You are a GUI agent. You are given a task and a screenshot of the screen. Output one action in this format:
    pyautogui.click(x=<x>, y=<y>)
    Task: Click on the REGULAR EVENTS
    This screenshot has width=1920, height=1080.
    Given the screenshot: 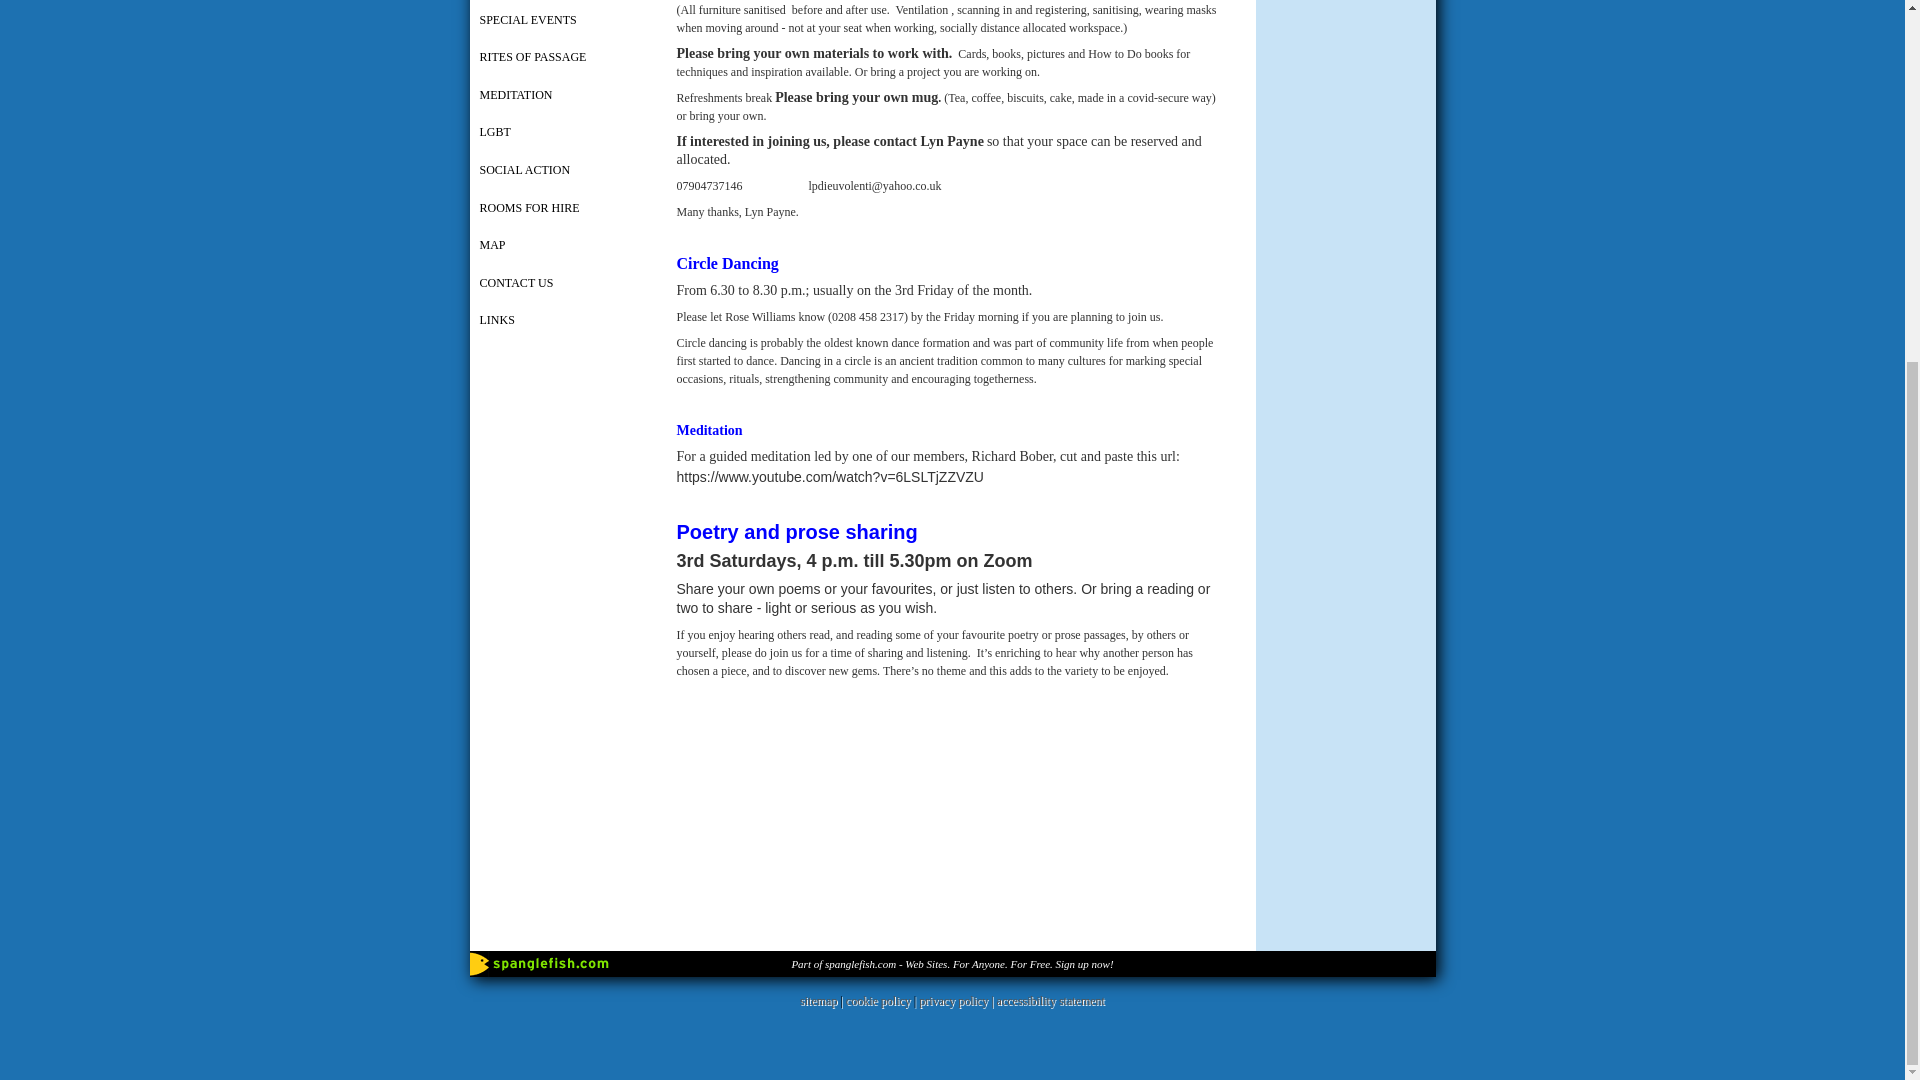 What is the action you would take?
    pyautogui.click(x=560, y=2)
    